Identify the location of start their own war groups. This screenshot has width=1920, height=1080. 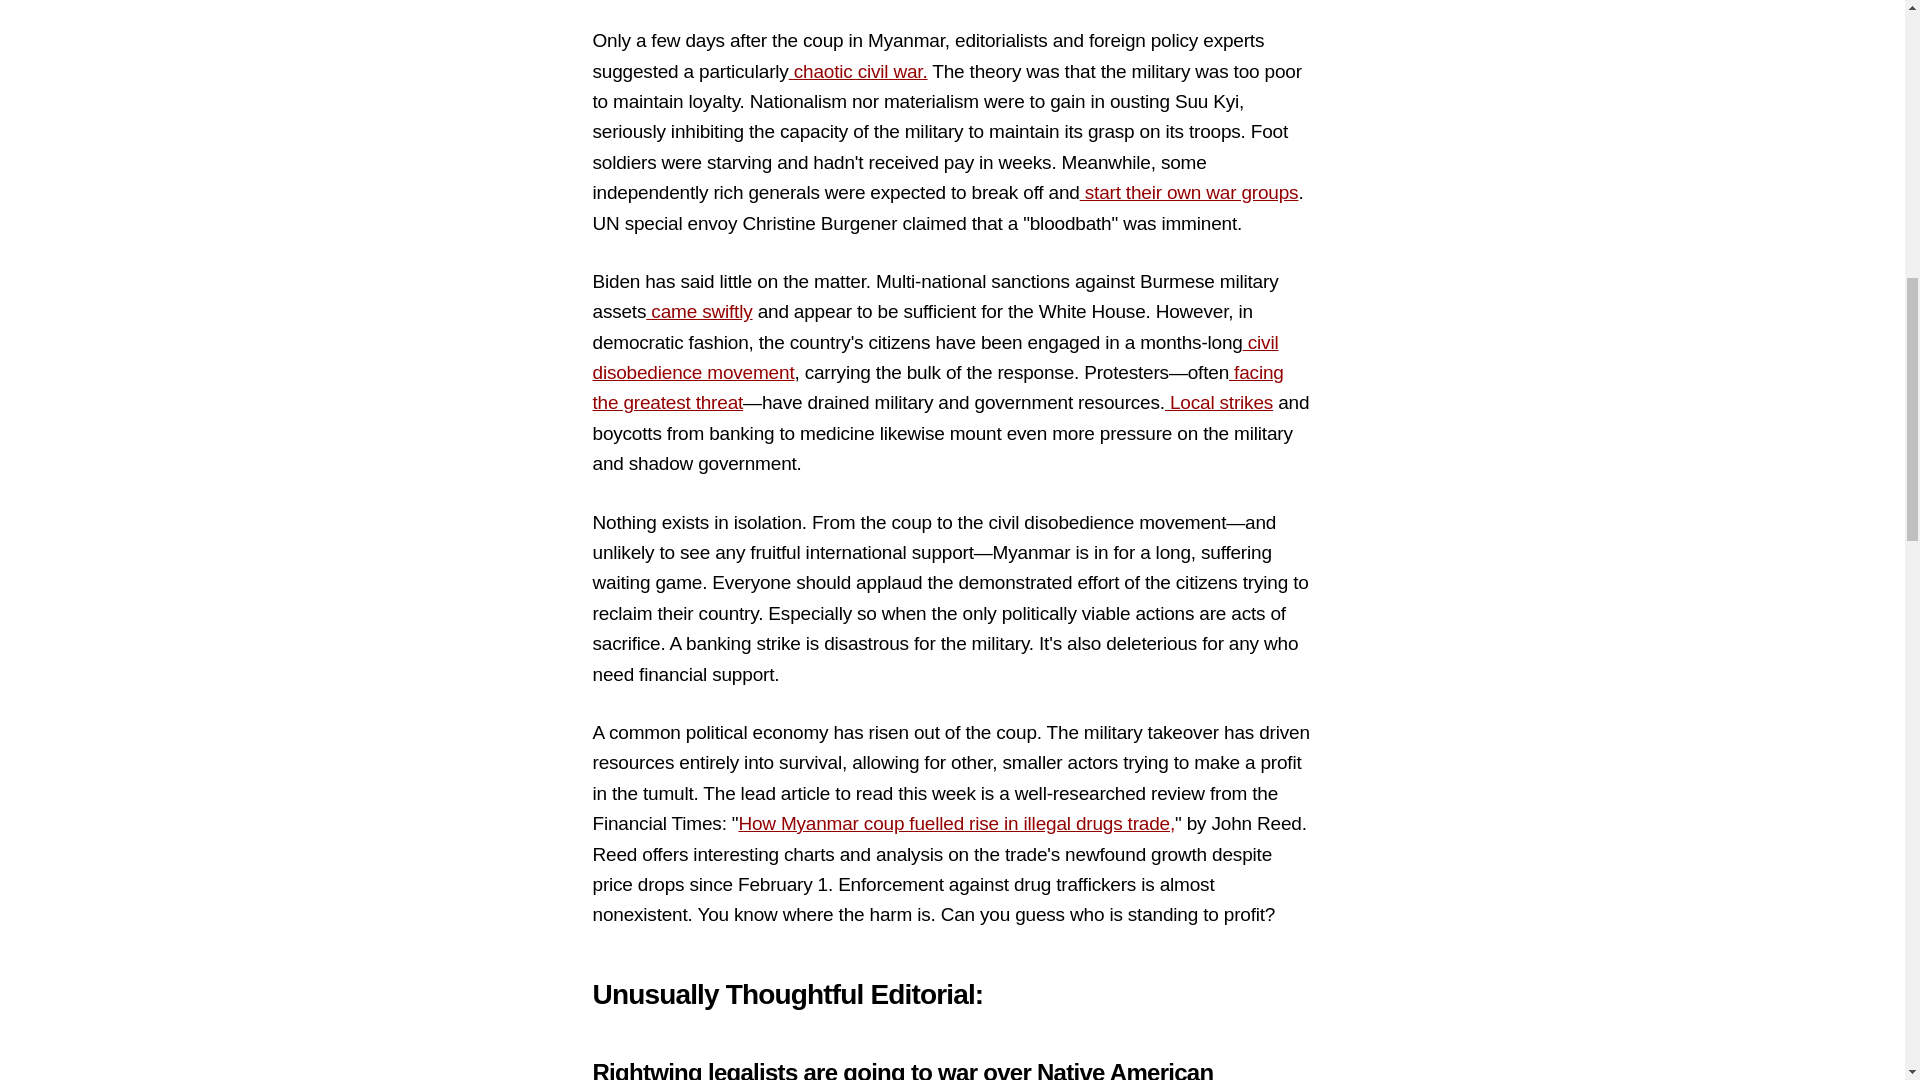
(1189, 192).